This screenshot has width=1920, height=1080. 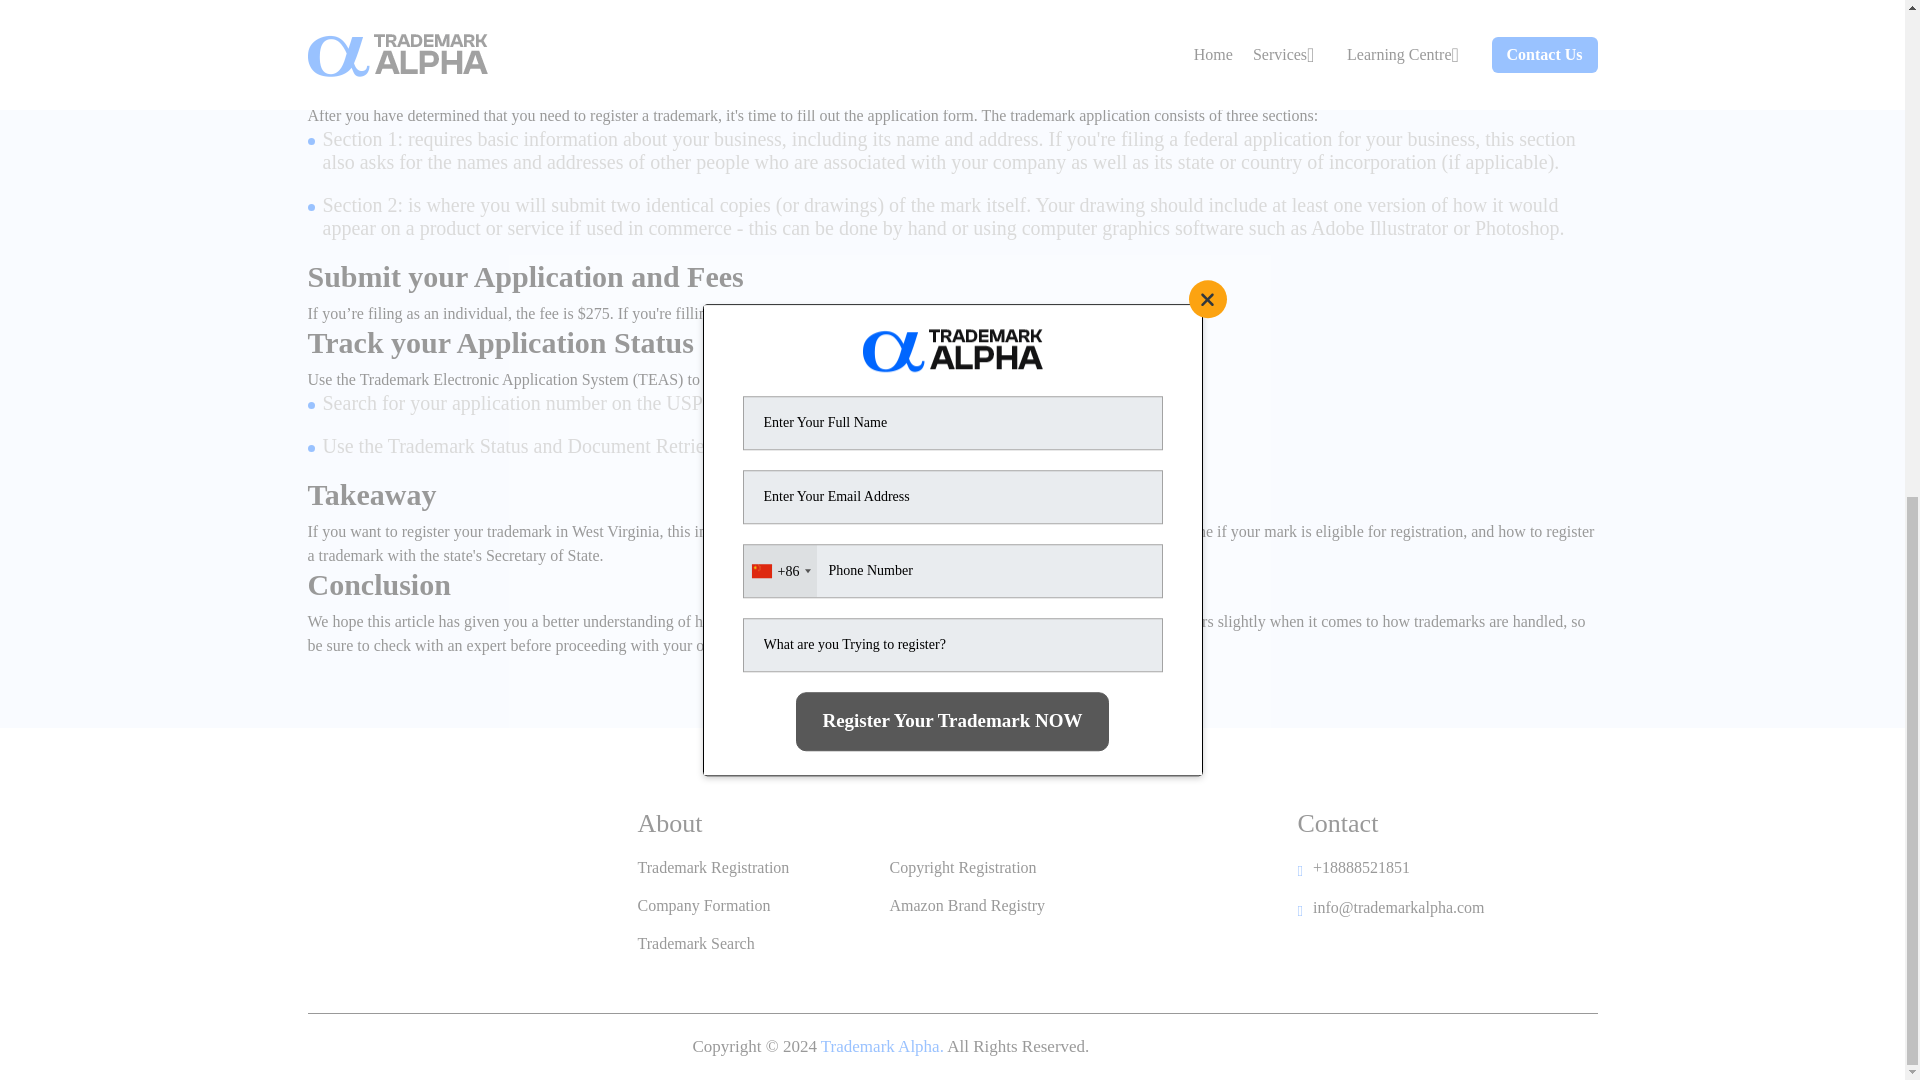 What do you see at coordinates (713, 867) in the screenshot?
I see `Trademark Registration` at bounding box center [713, 867].